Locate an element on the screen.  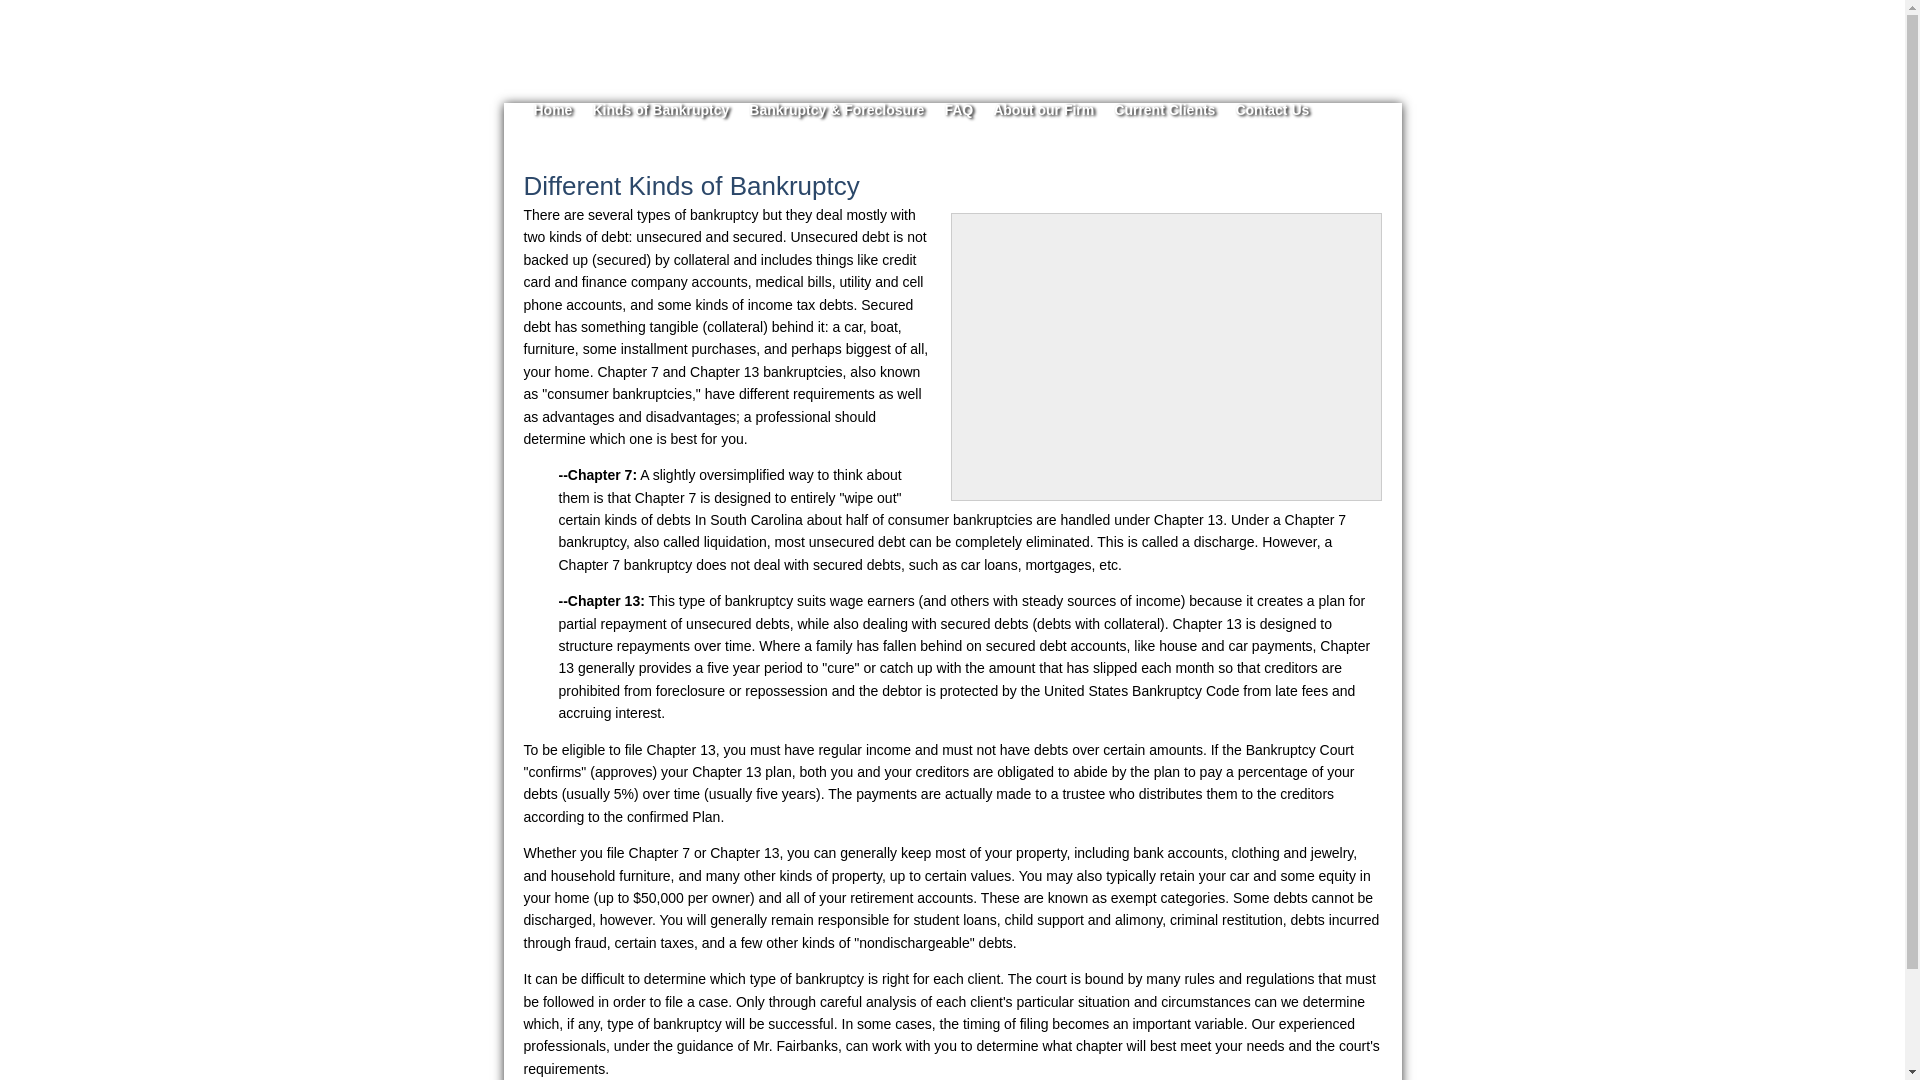
Kinds of Bankruptcy is located at coordinates (660, 109).